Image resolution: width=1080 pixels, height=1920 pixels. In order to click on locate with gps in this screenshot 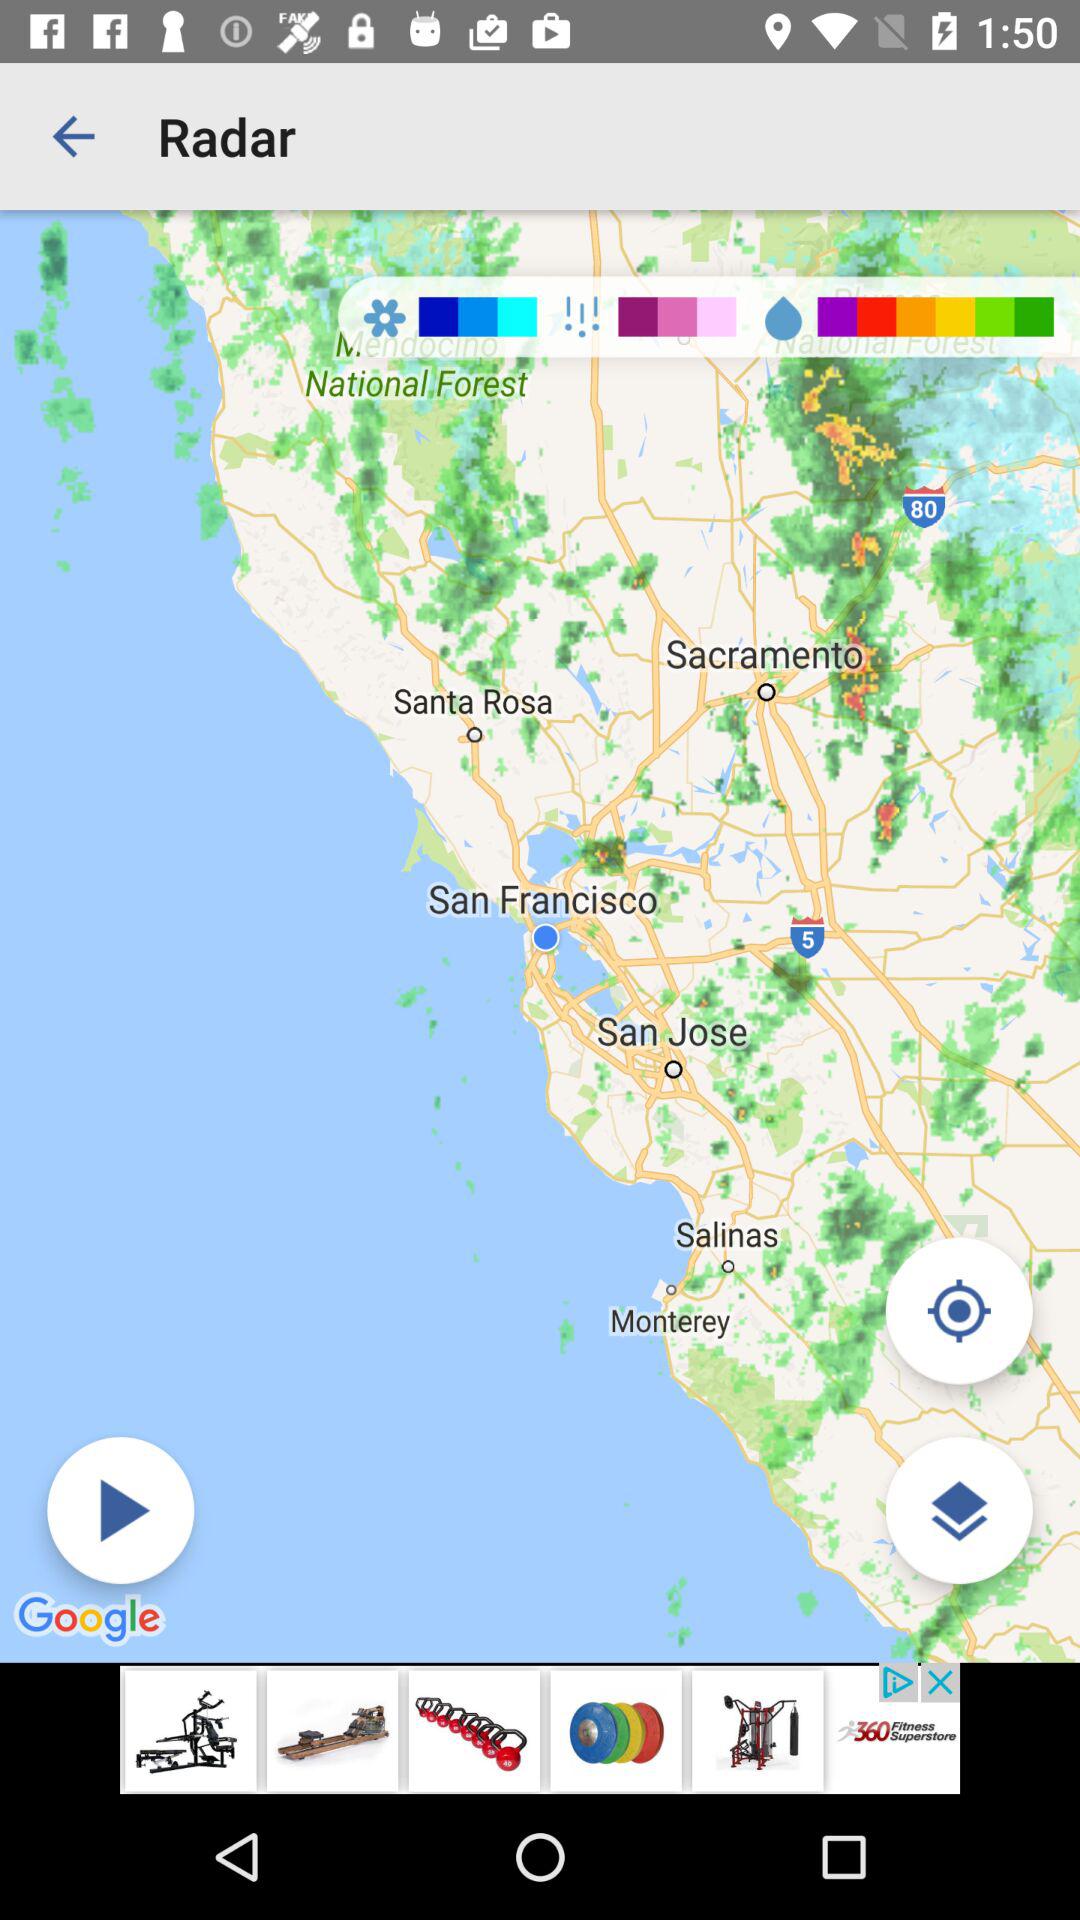, I will do `click(958, 1310)`.